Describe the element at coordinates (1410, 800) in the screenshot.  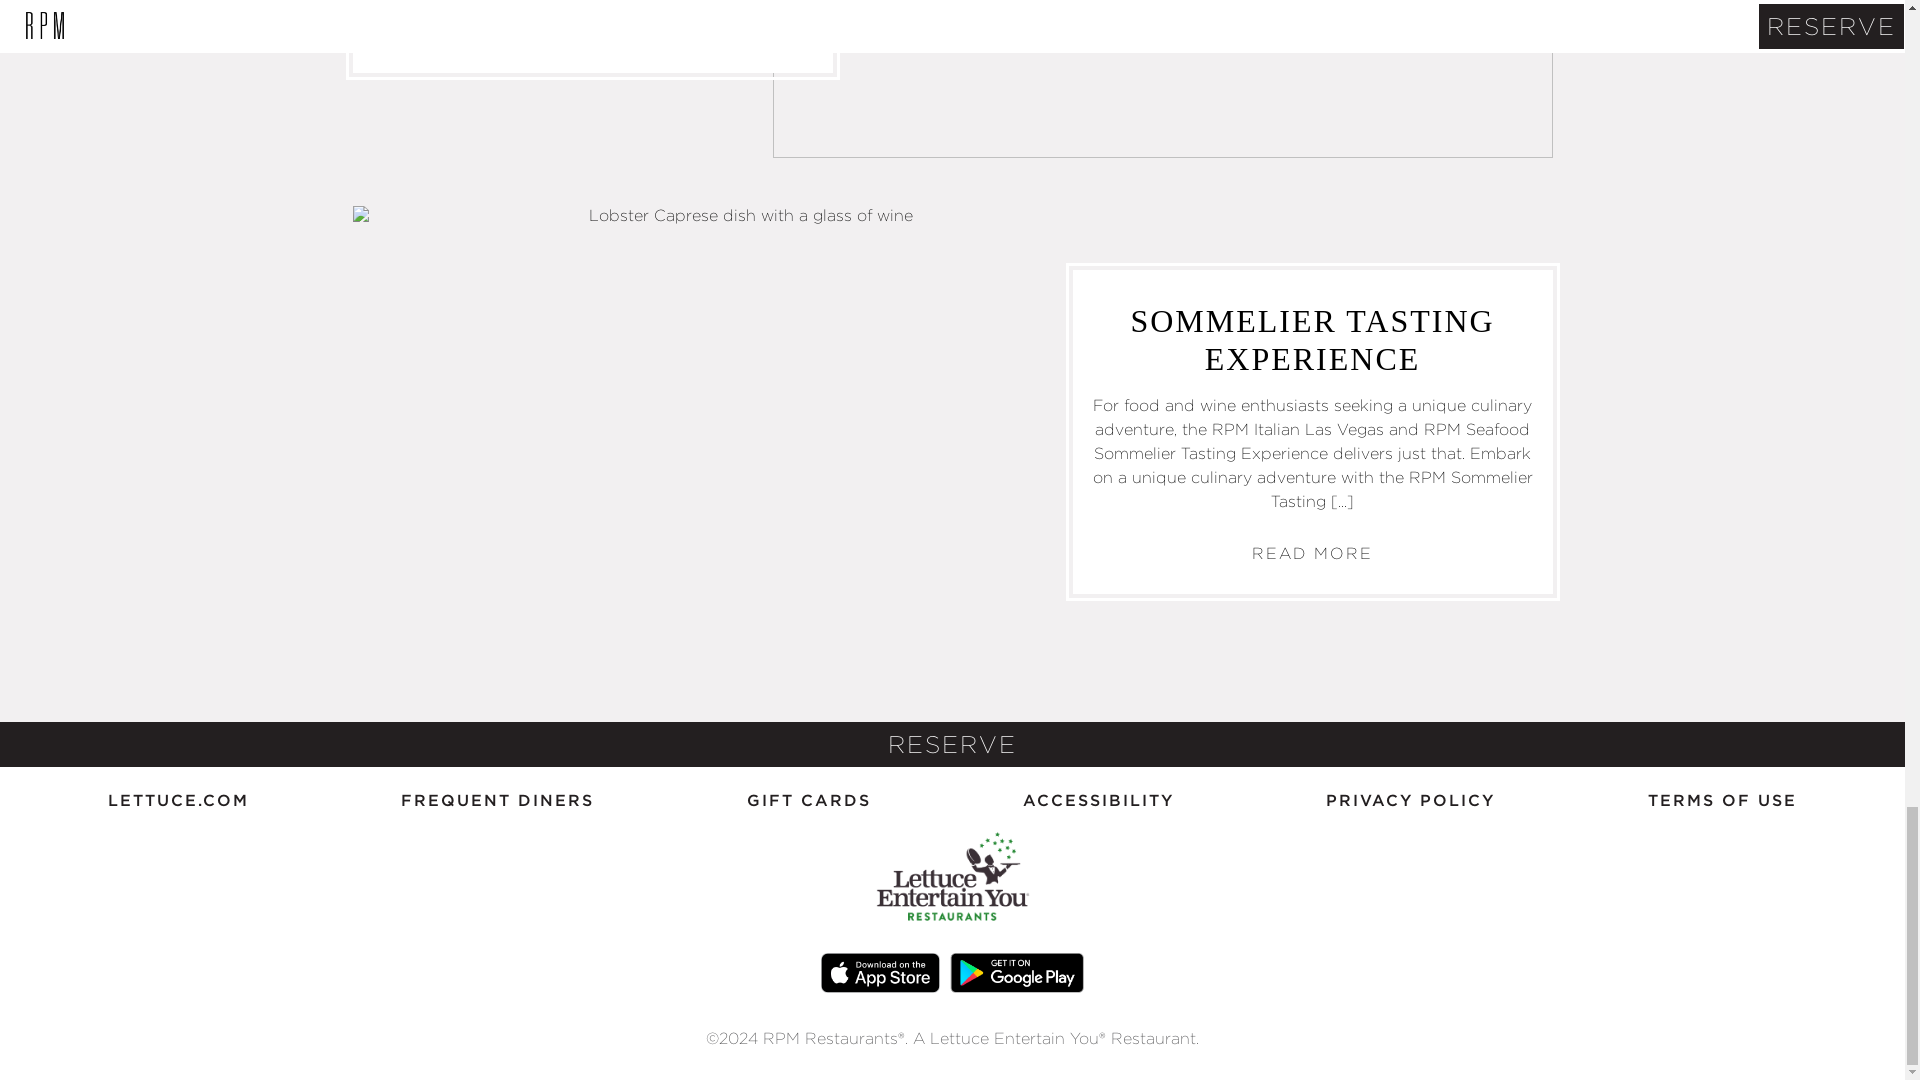
I see `PRIVACY POLICY` at that location.